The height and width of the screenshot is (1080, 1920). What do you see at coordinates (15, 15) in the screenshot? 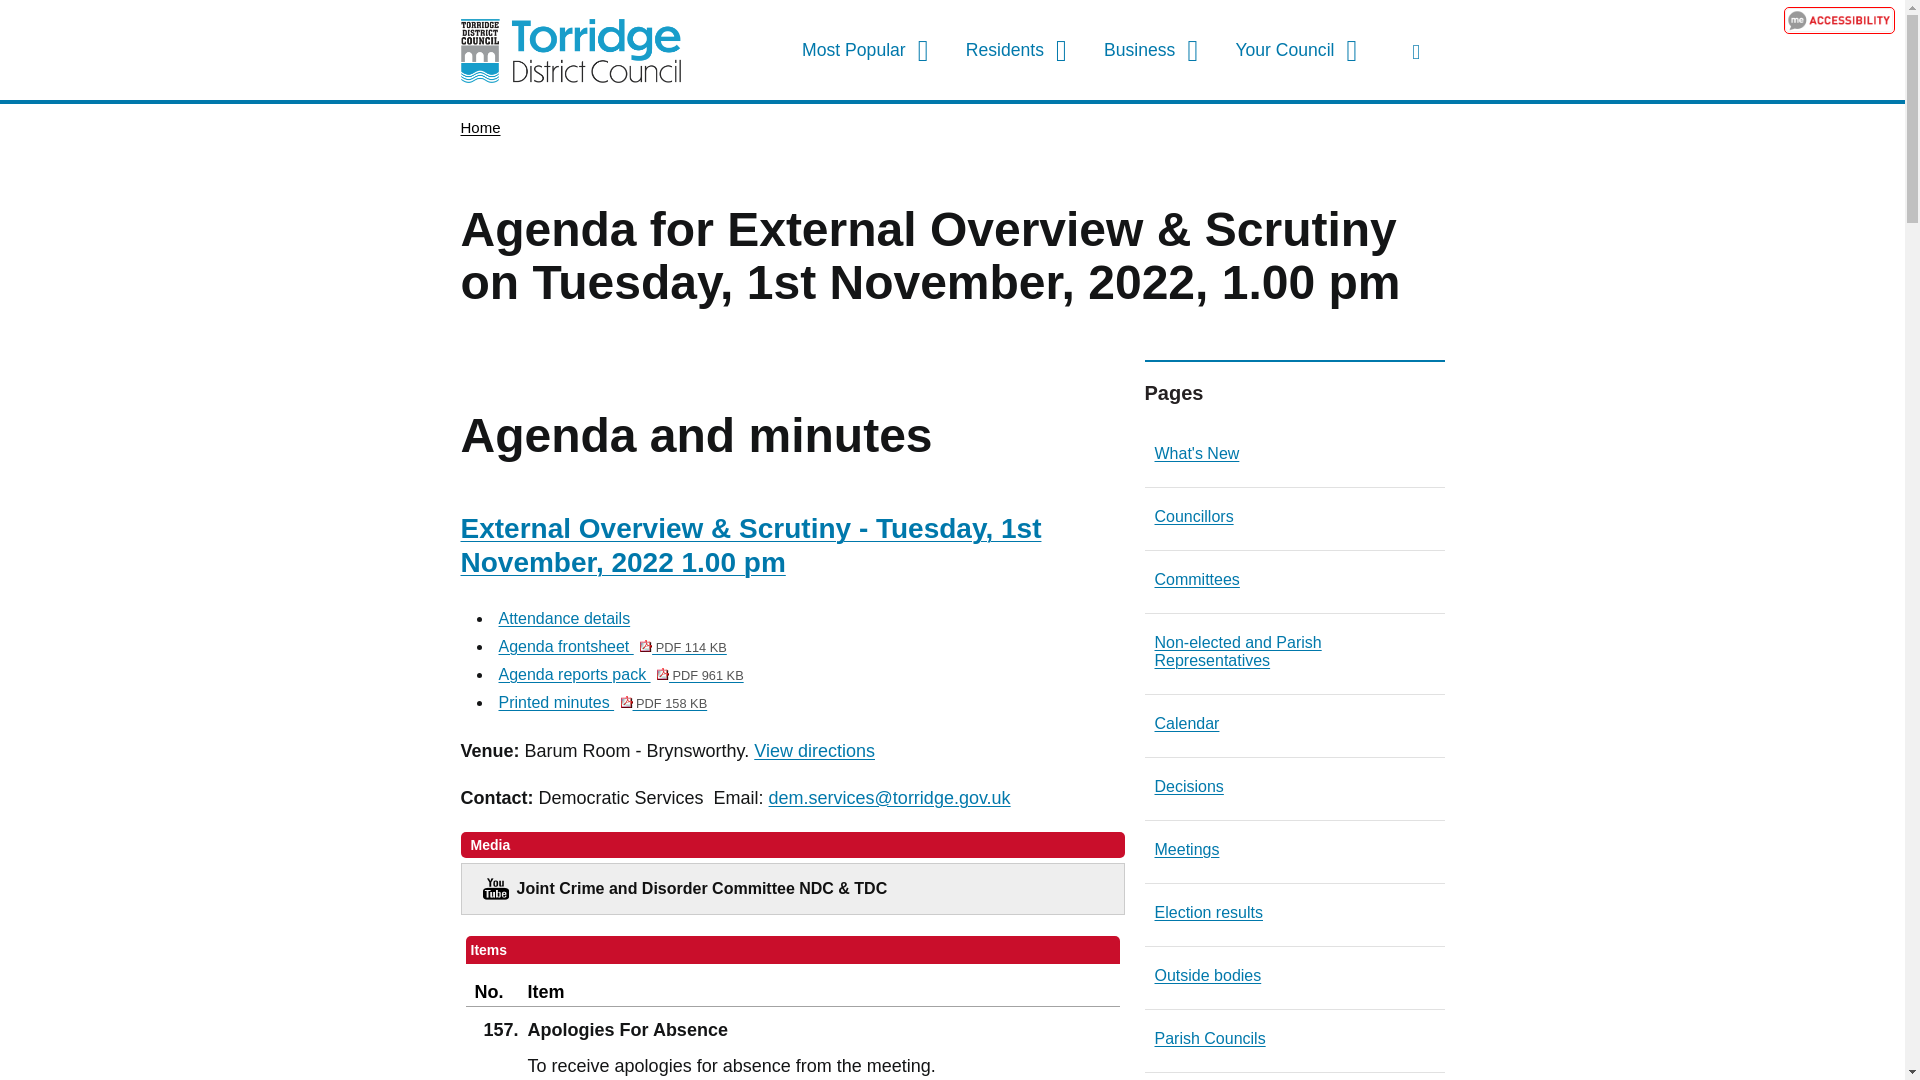
I see `Skip to main content` at bounding box center [15, 15].